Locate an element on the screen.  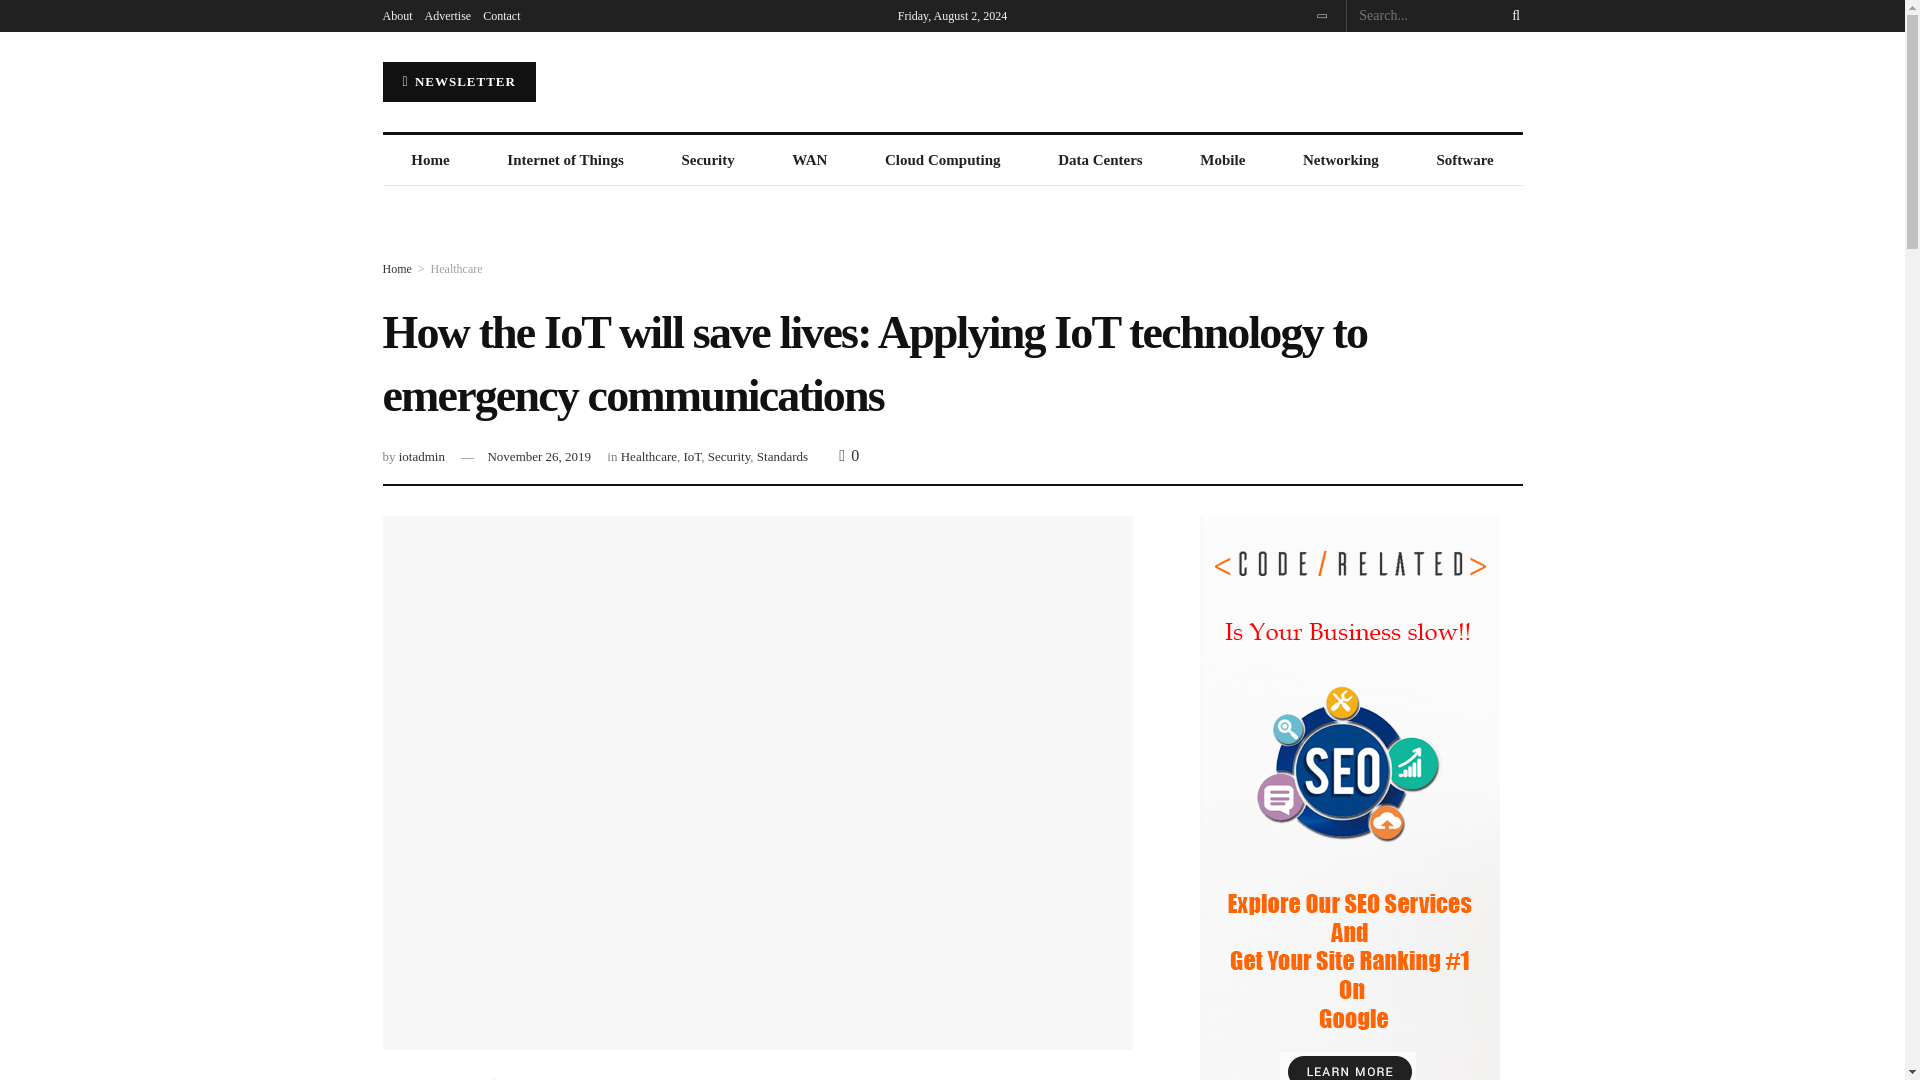
Home is located at coordinates (396, 269).